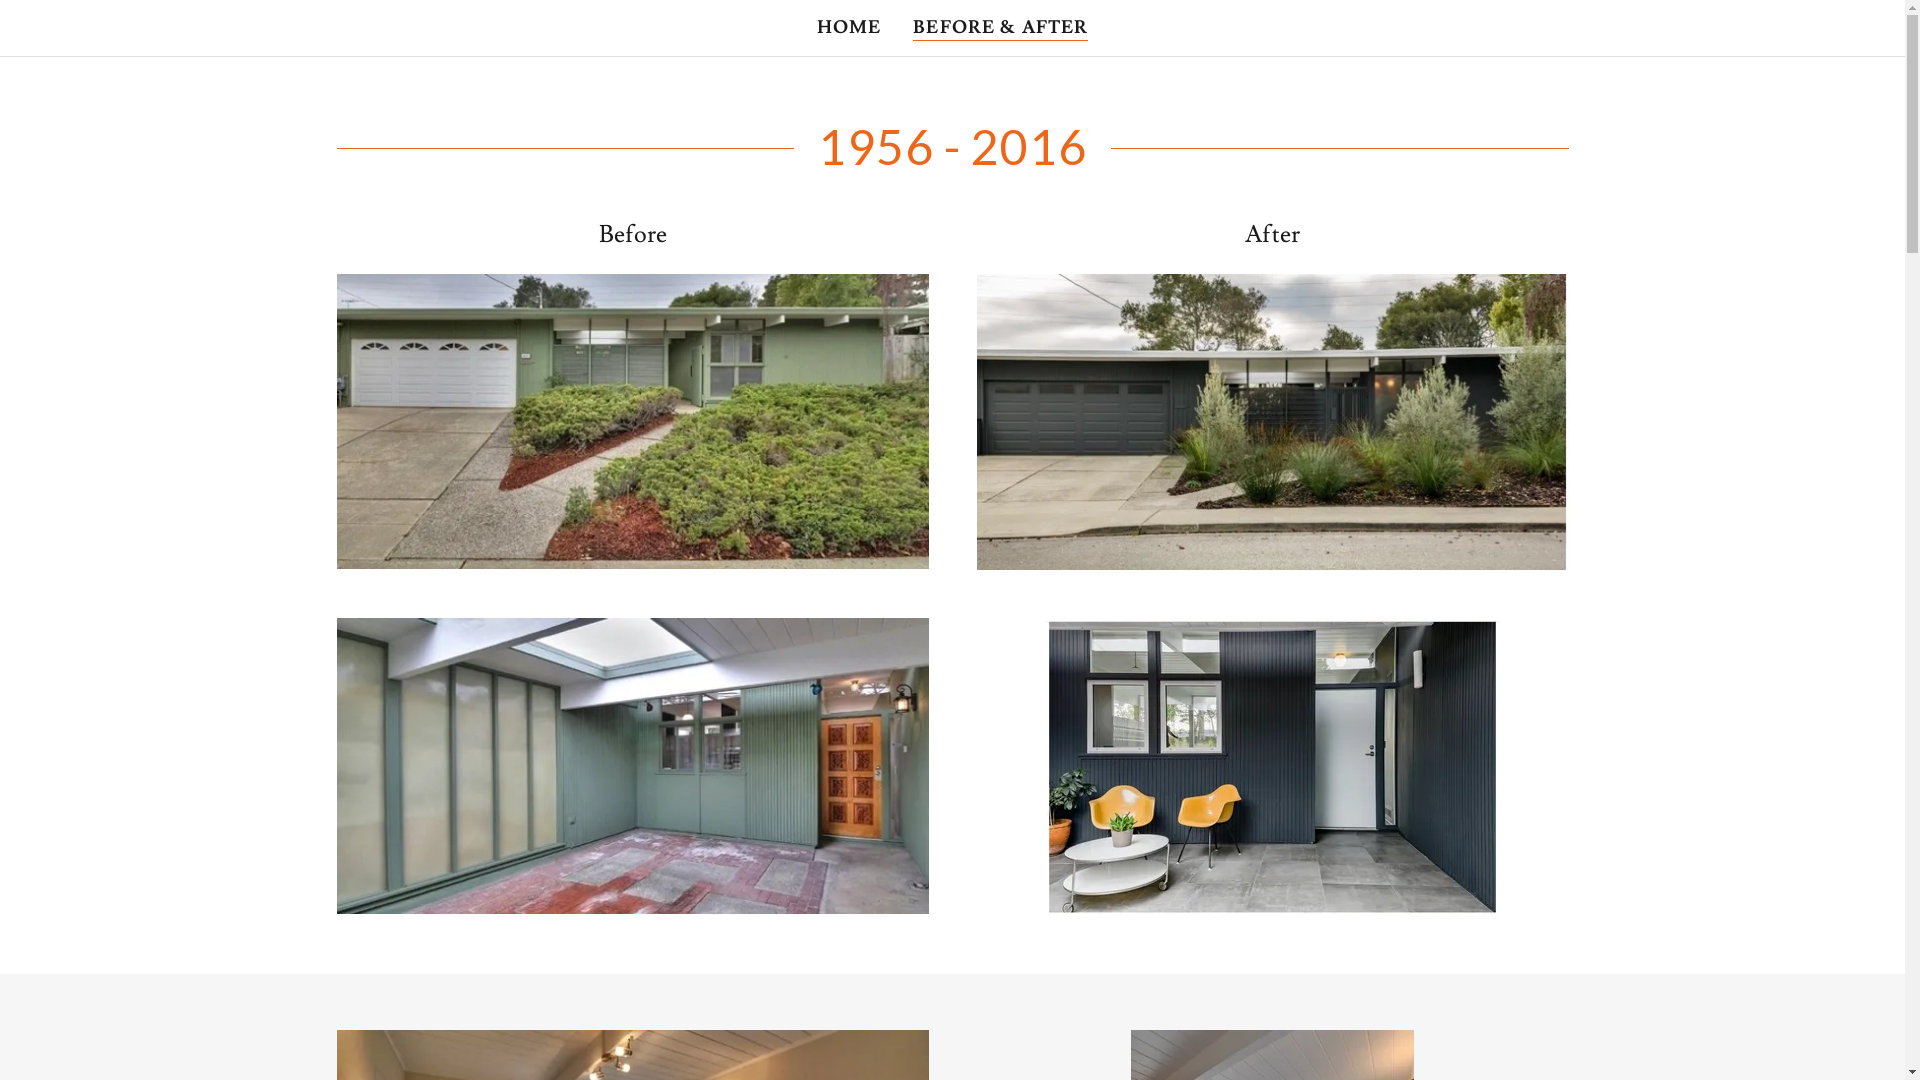 The height and width of the screenshot is (1080, 1920). I want to click on BEFORE & AFTER, so click(1000, 28).